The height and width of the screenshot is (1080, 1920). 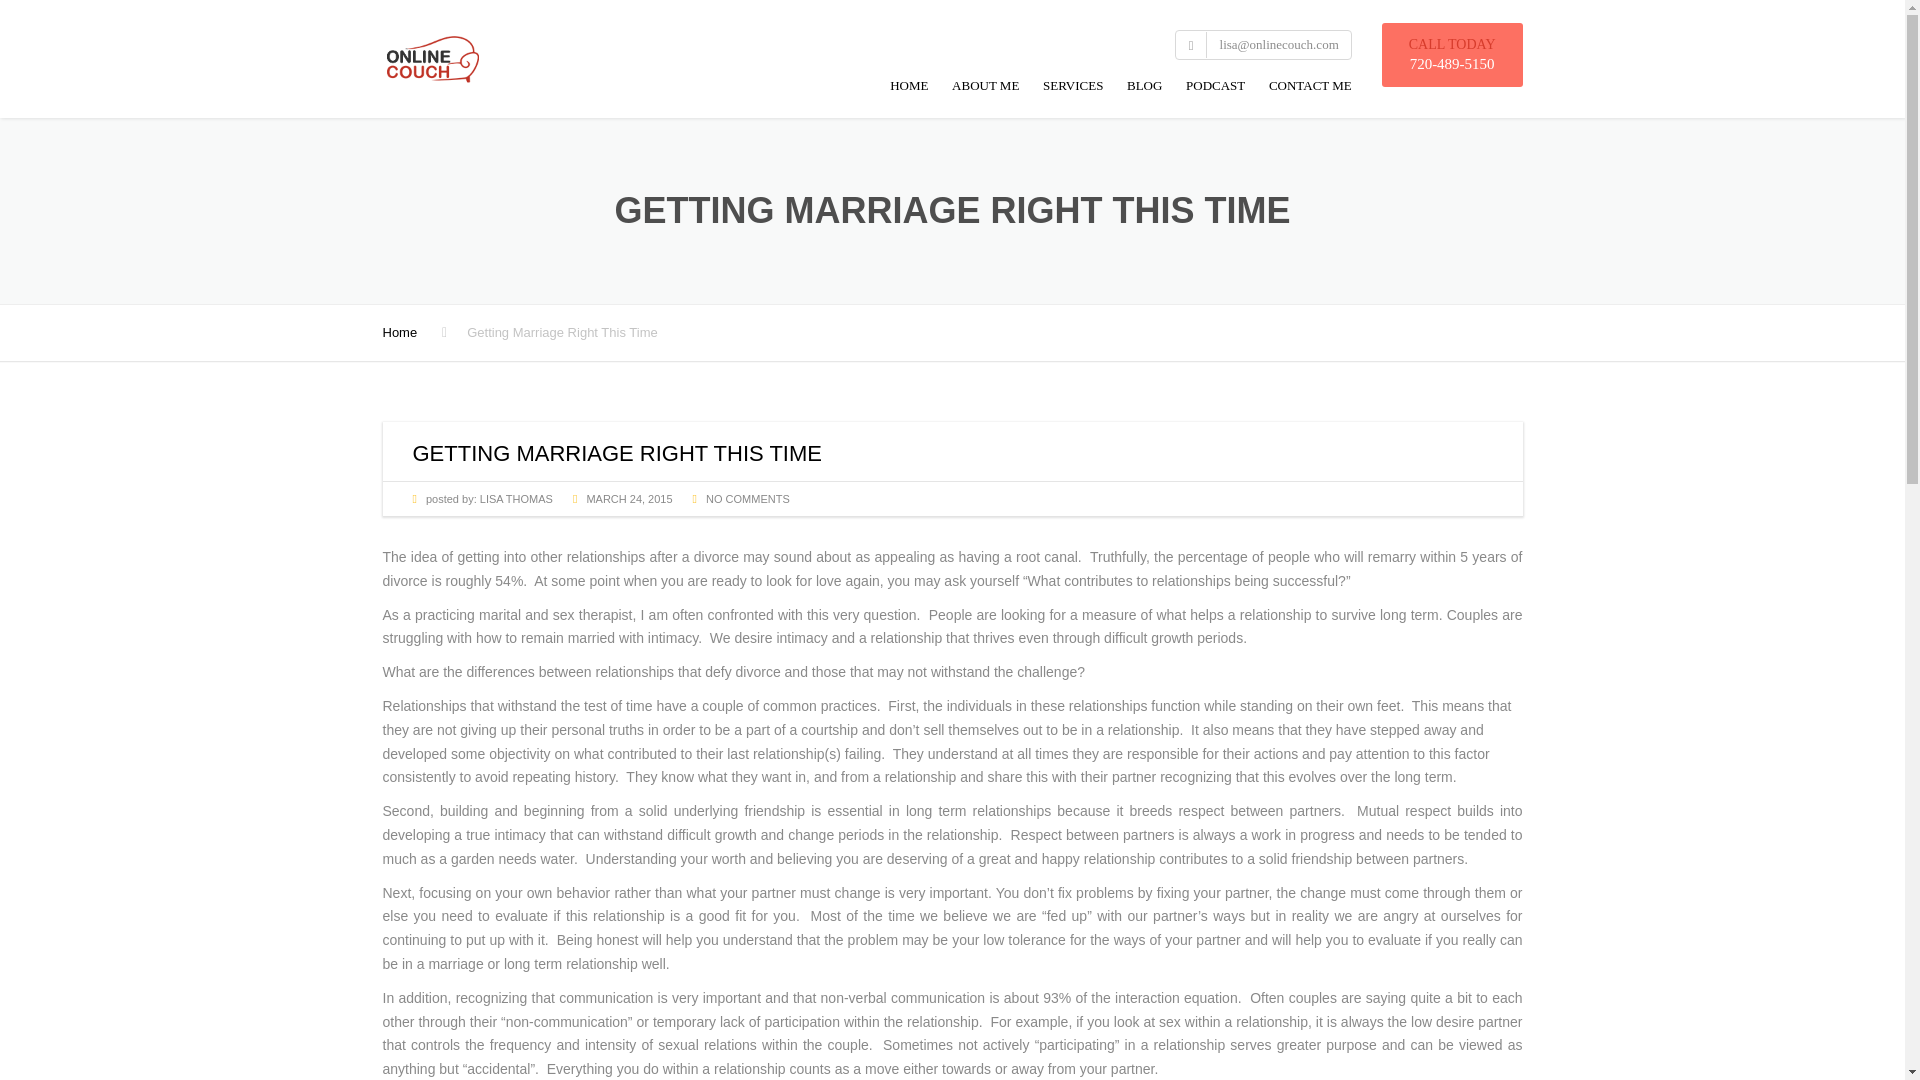 What do you see at coordinates (908, 90) in the screenshot?
I see `HOME` at bounding box center [908, 90].